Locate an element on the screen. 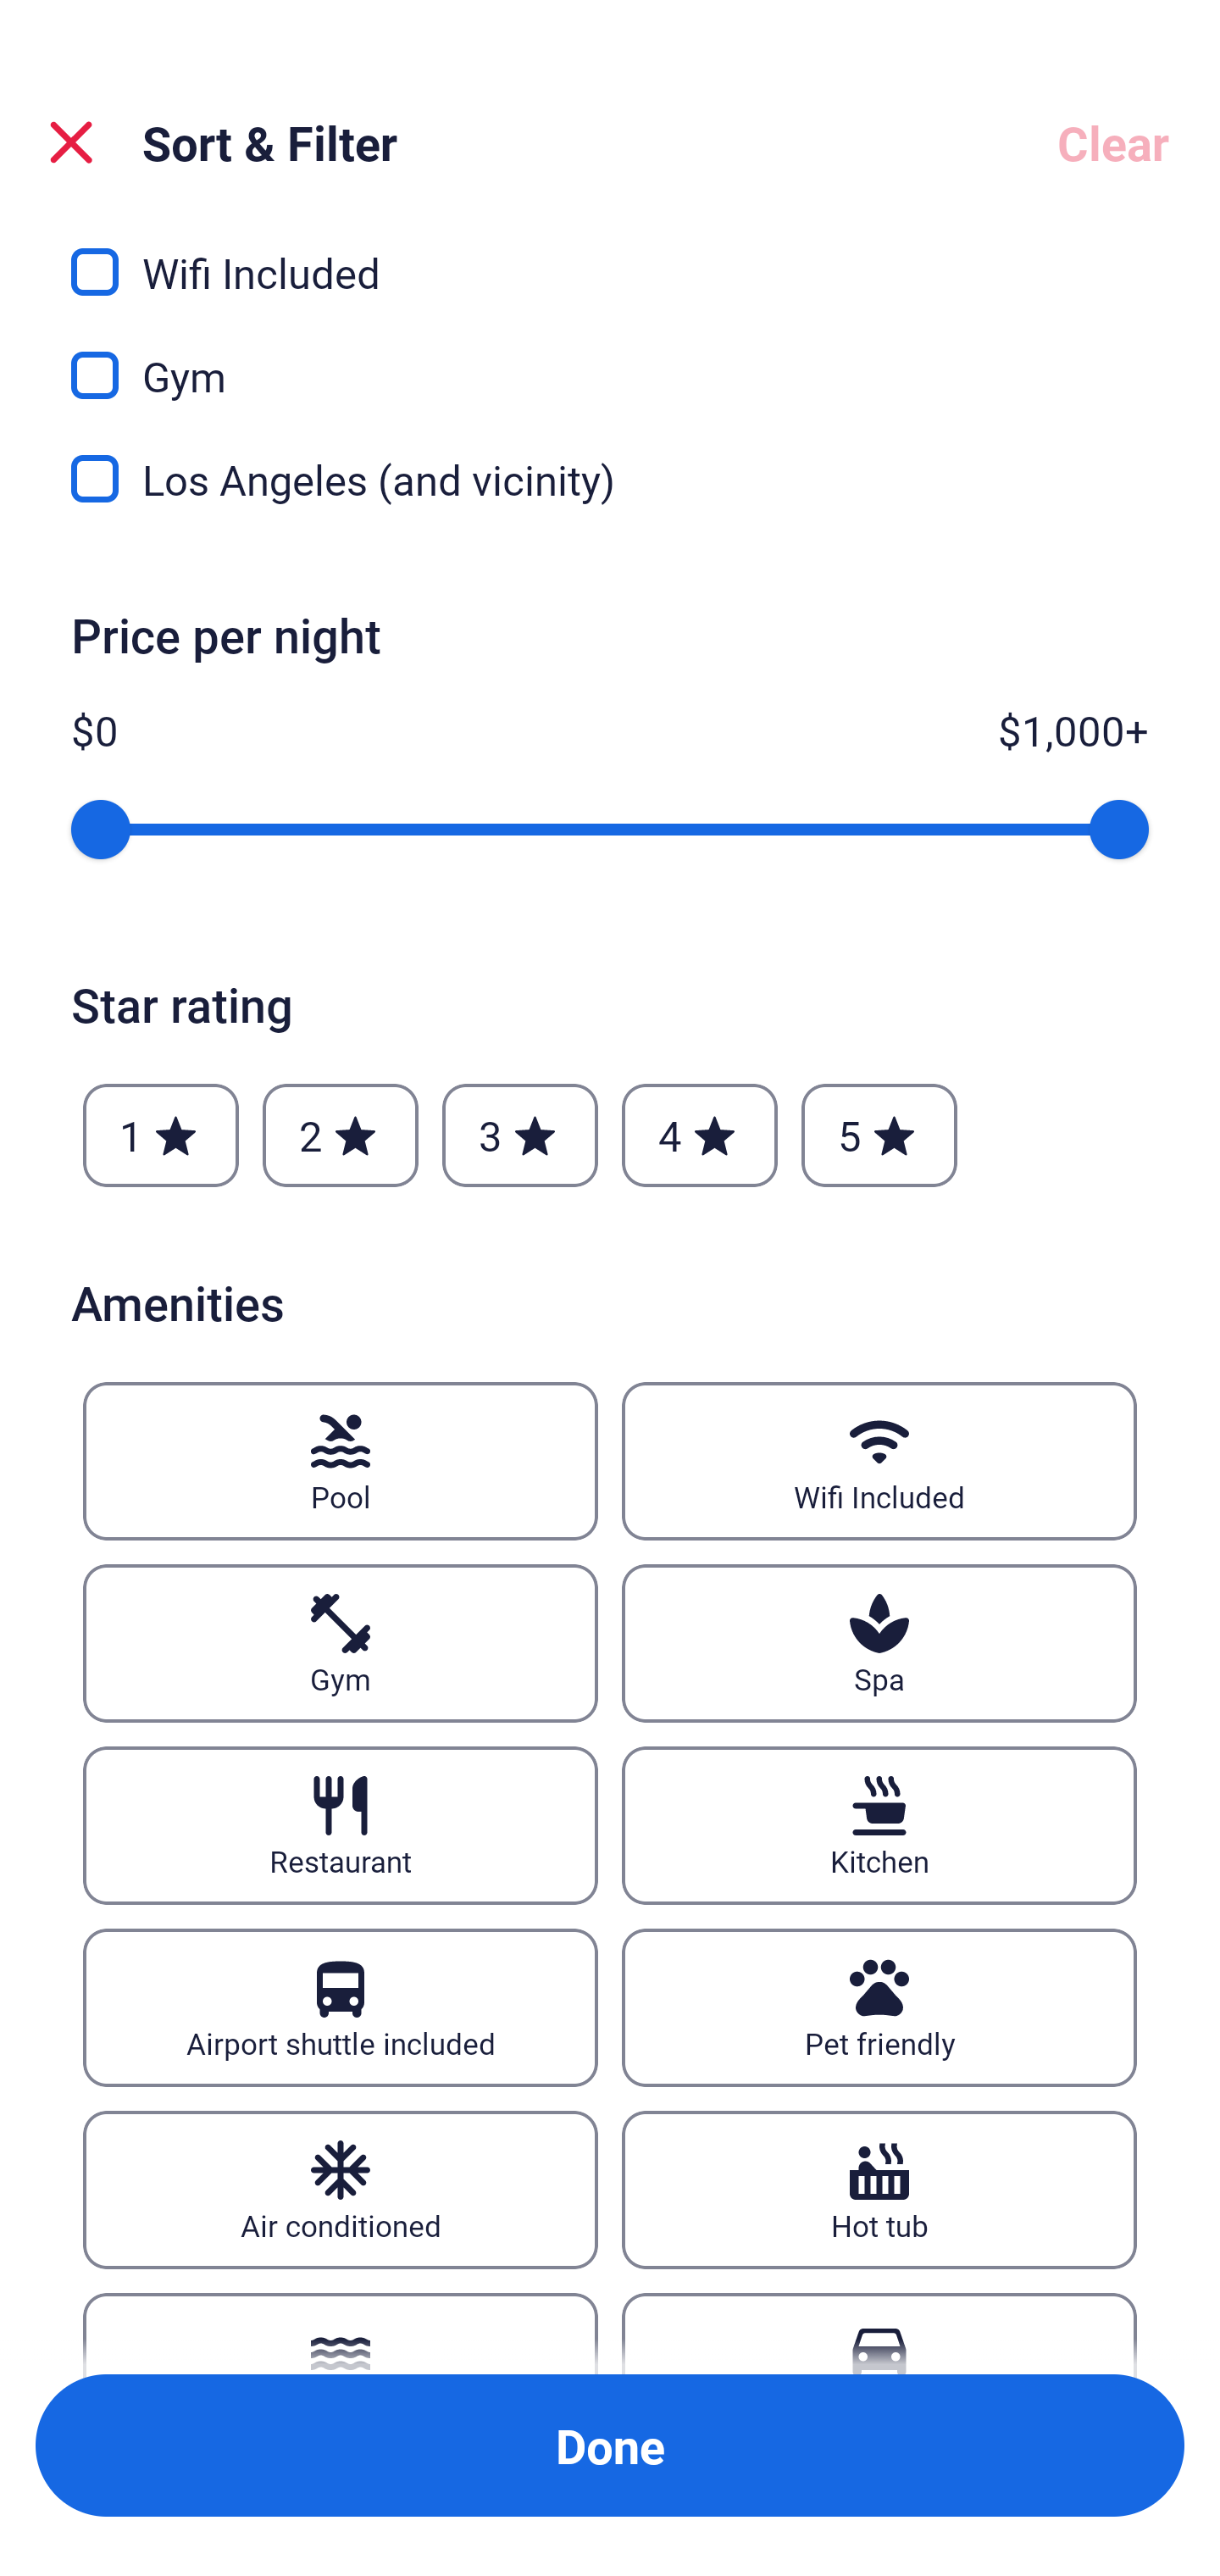 The width and height of the screenshot is (1220, 2576). Air conditioned is located at coordinates (340, 2190).